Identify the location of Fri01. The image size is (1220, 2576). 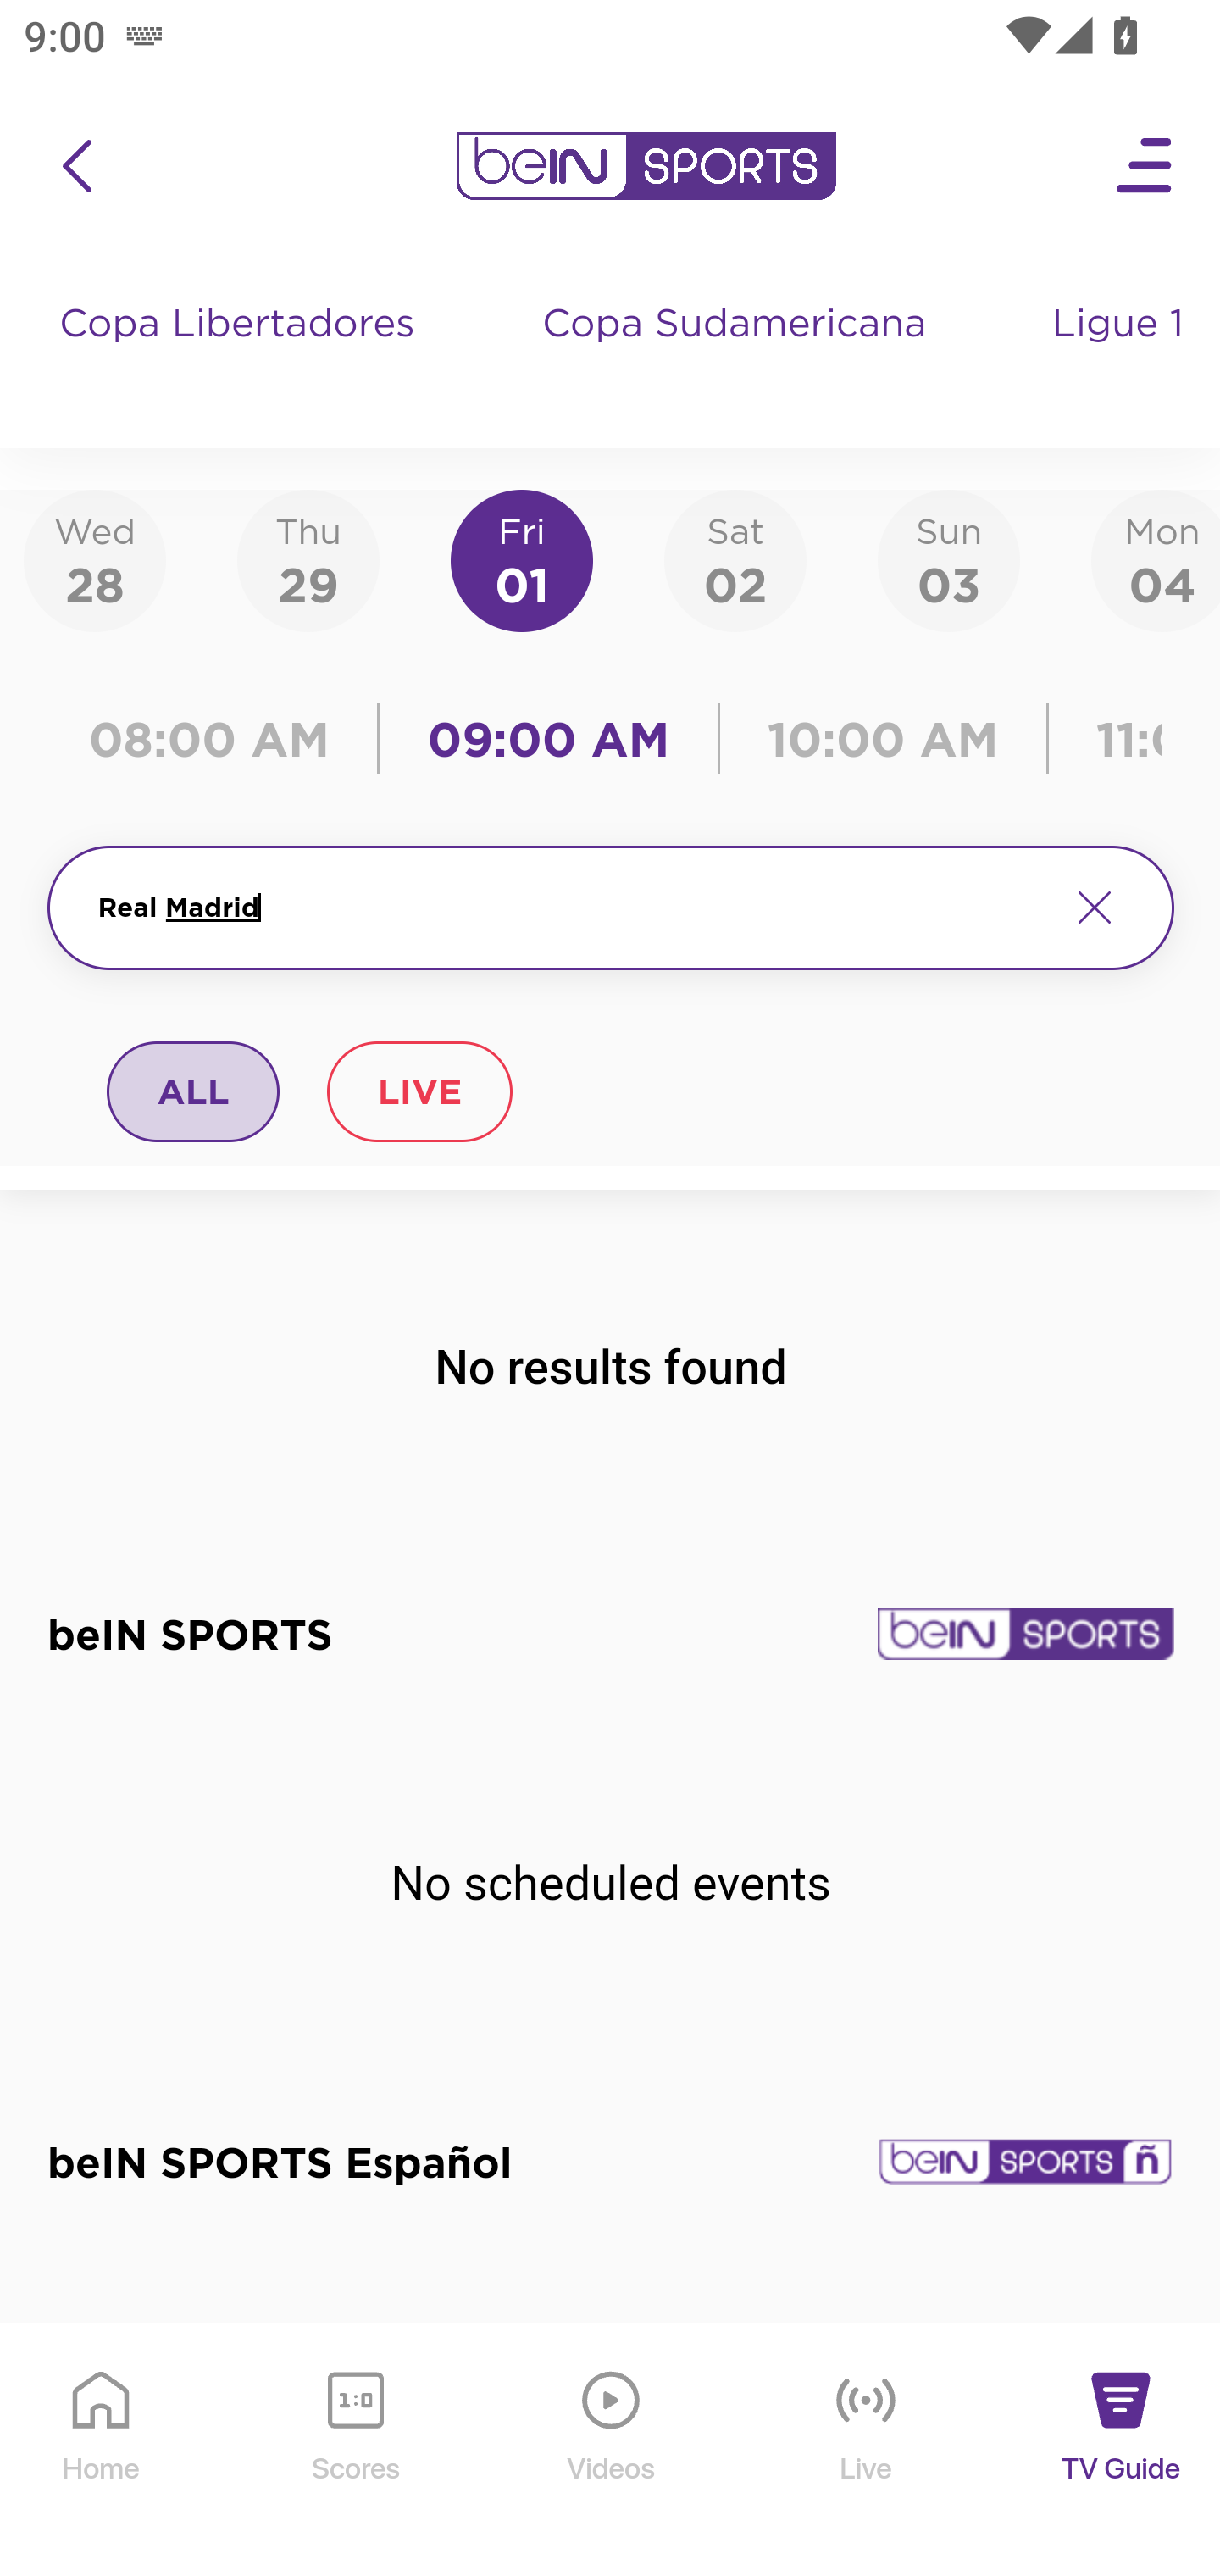
(522, 559).